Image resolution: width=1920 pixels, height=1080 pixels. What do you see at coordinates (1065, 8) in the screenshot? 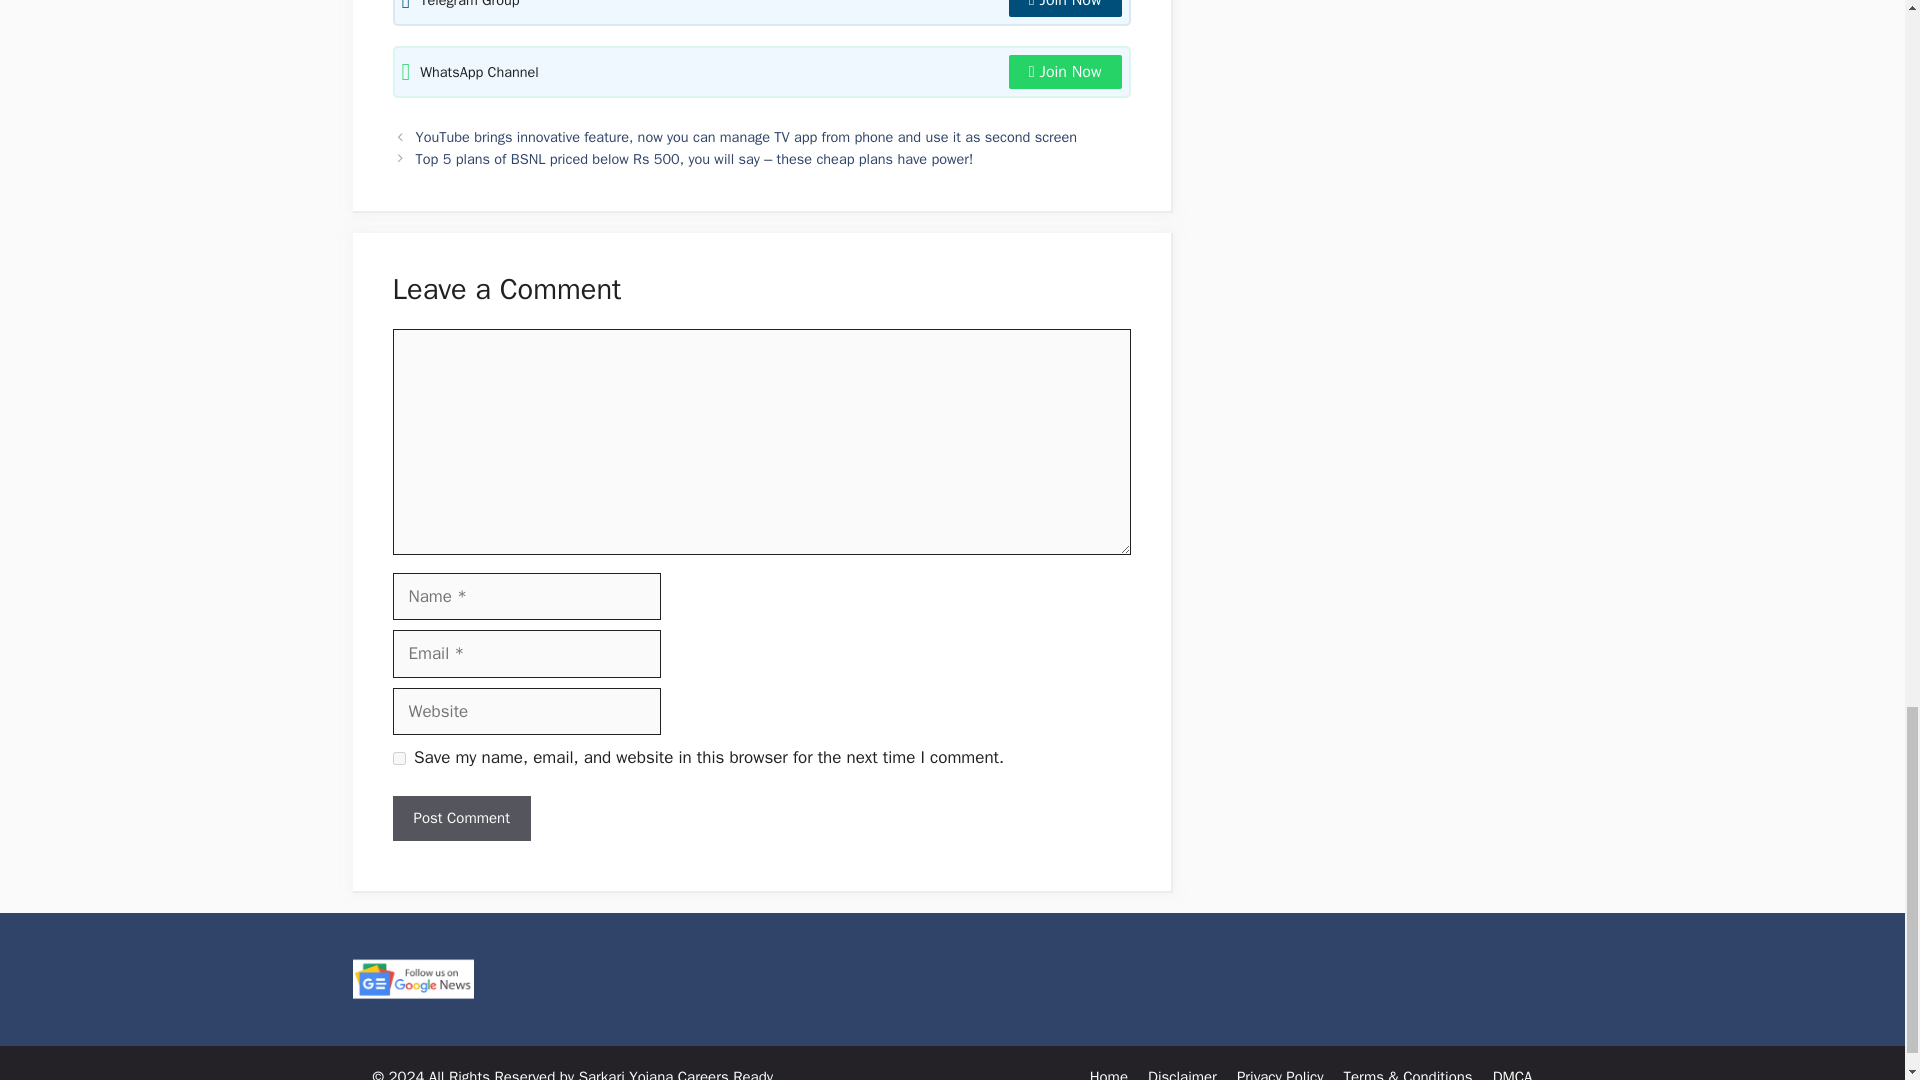
I see `Join Now` at bounding box center [1065, 8].